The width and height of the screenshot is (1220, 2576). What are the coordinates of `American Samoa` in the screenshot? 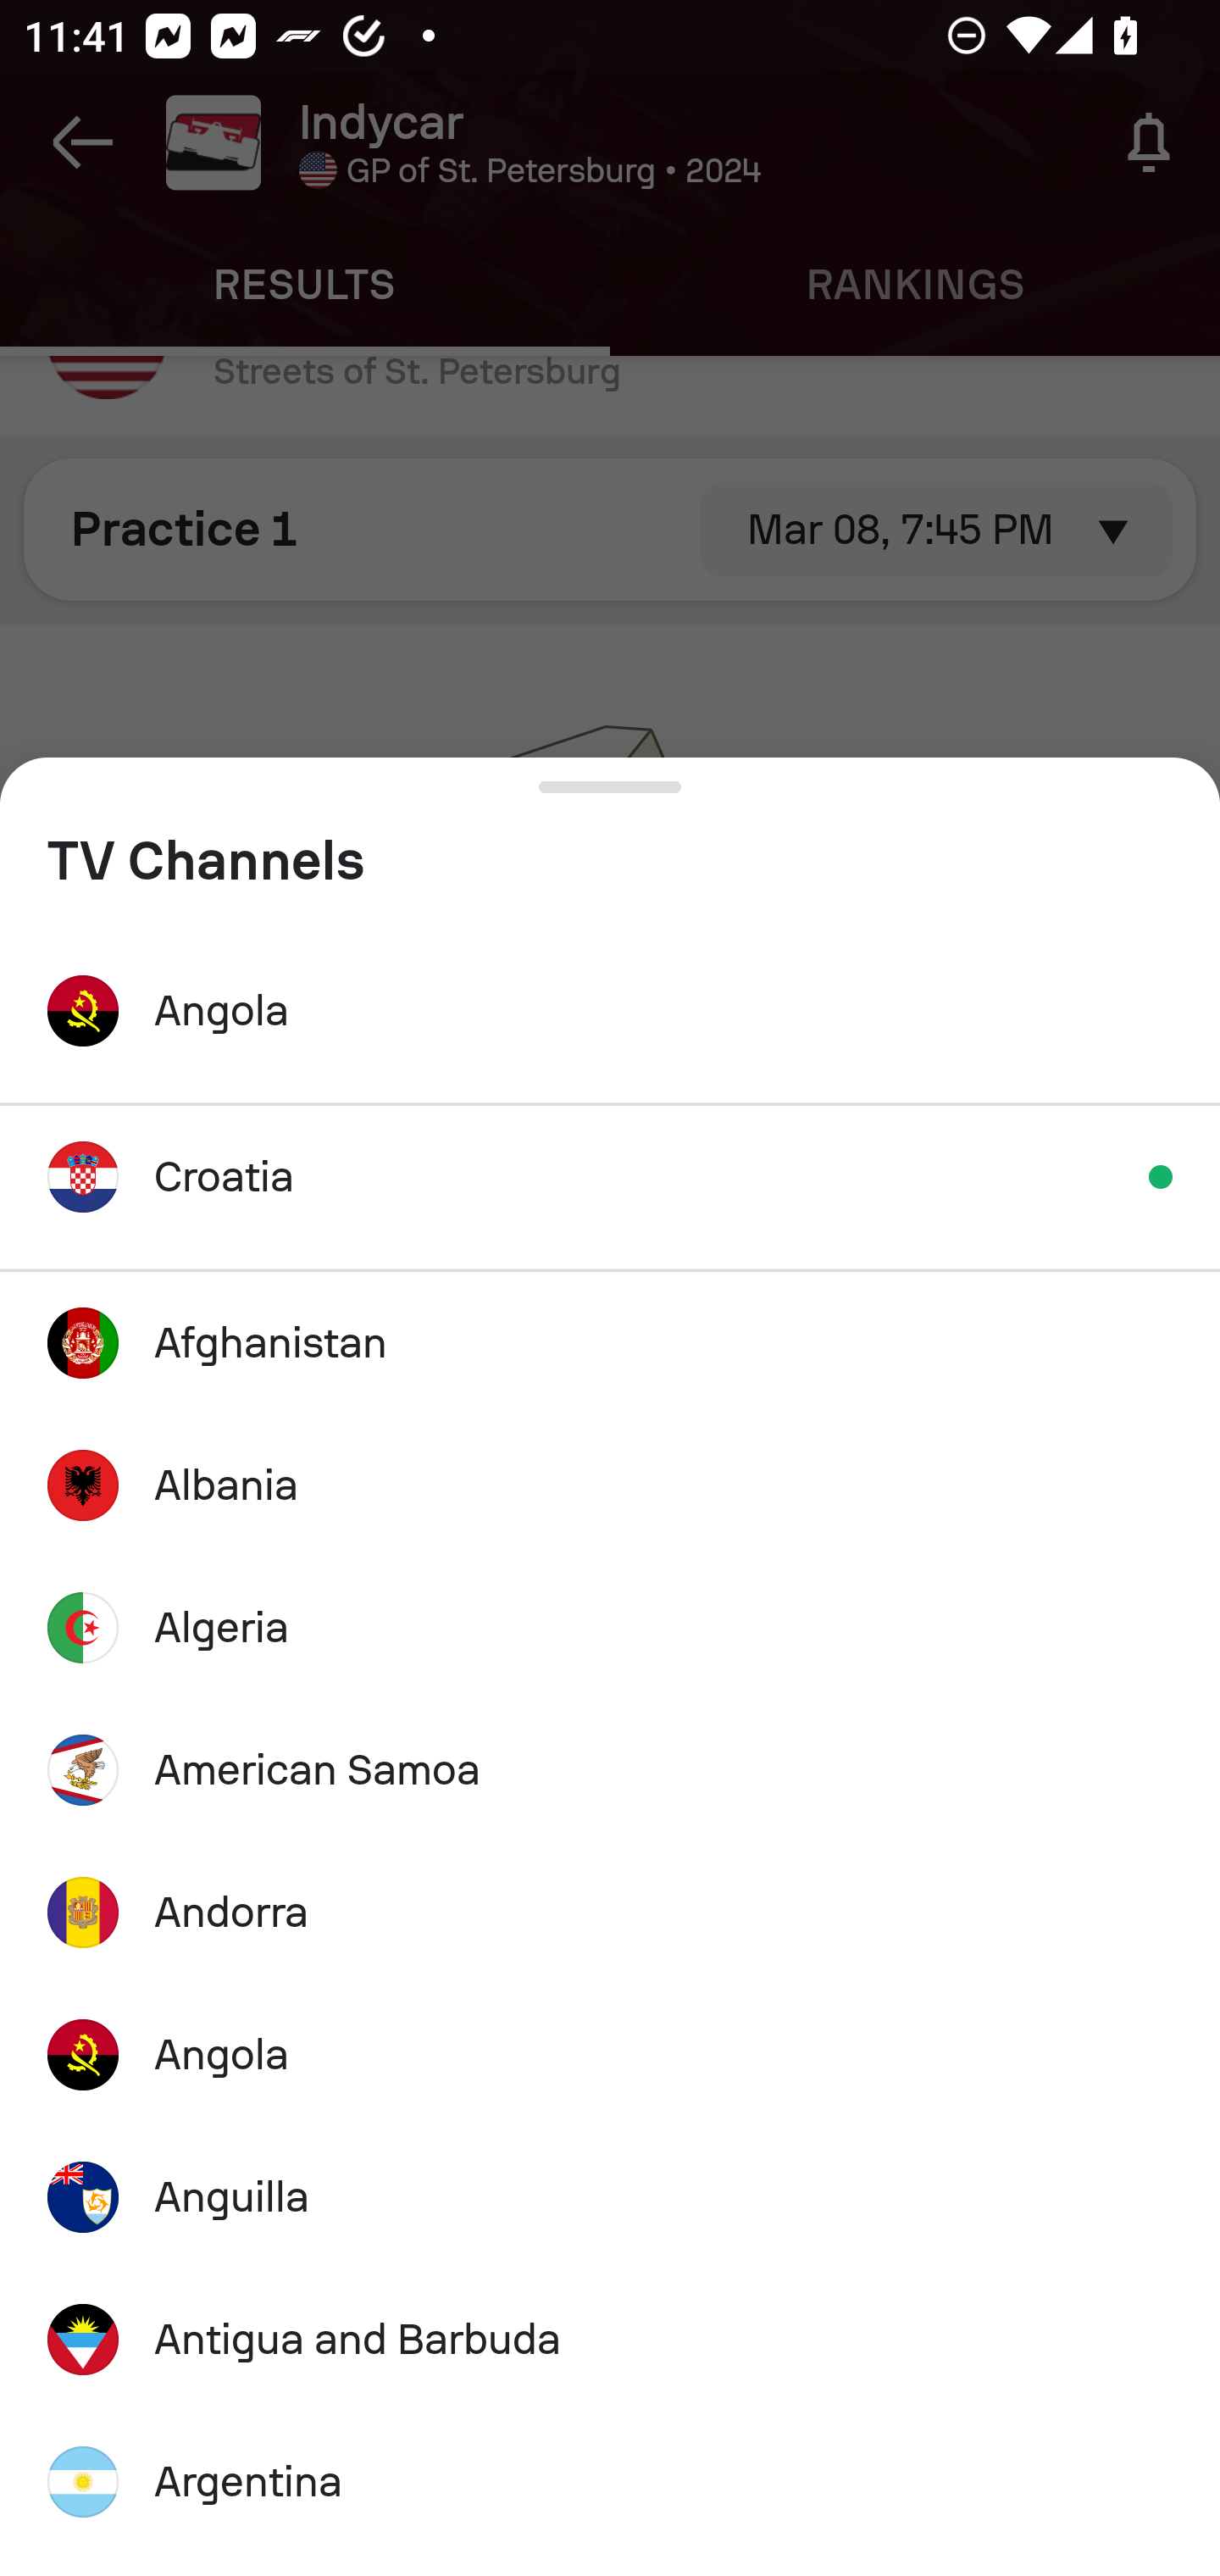 It's located at (610, 1771).